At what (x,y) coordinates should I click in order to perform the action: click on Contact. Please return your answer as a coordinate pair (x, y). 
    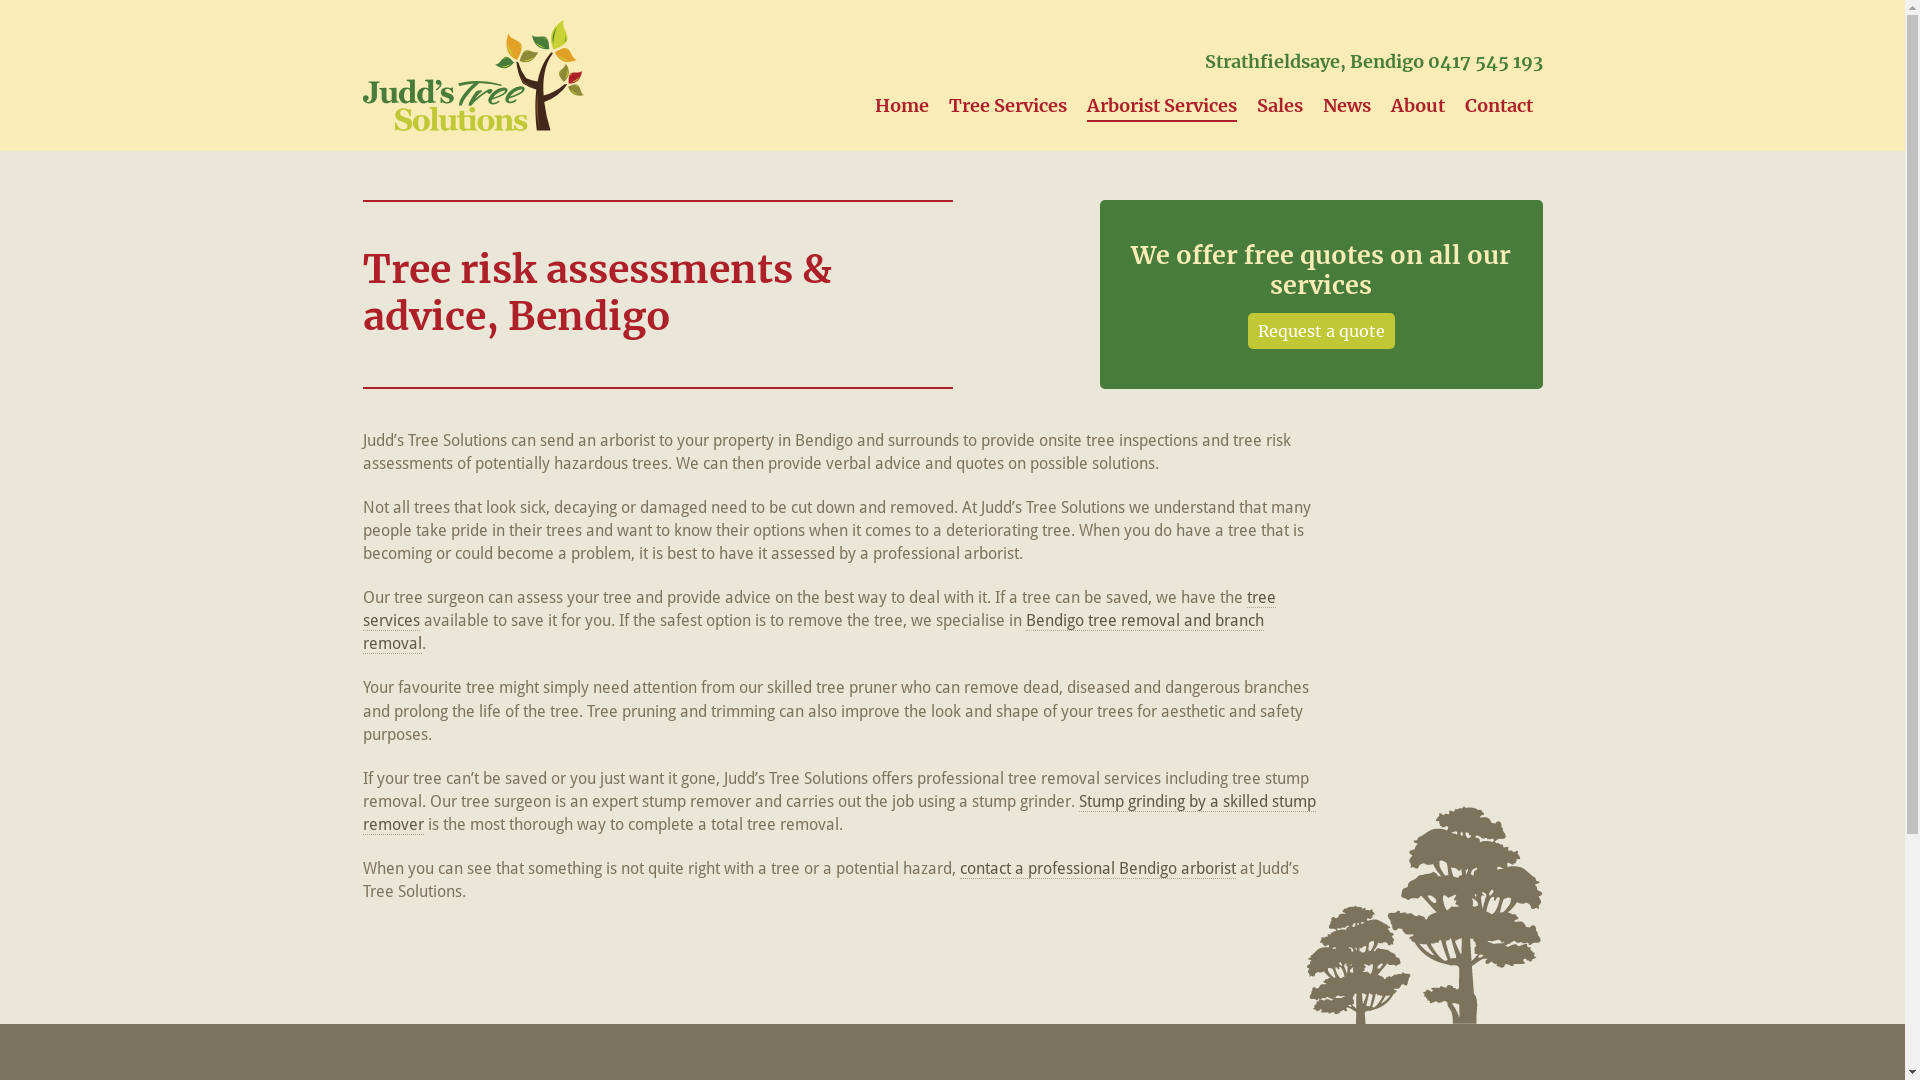
    Looking at the image, I should click on (1498, 106).